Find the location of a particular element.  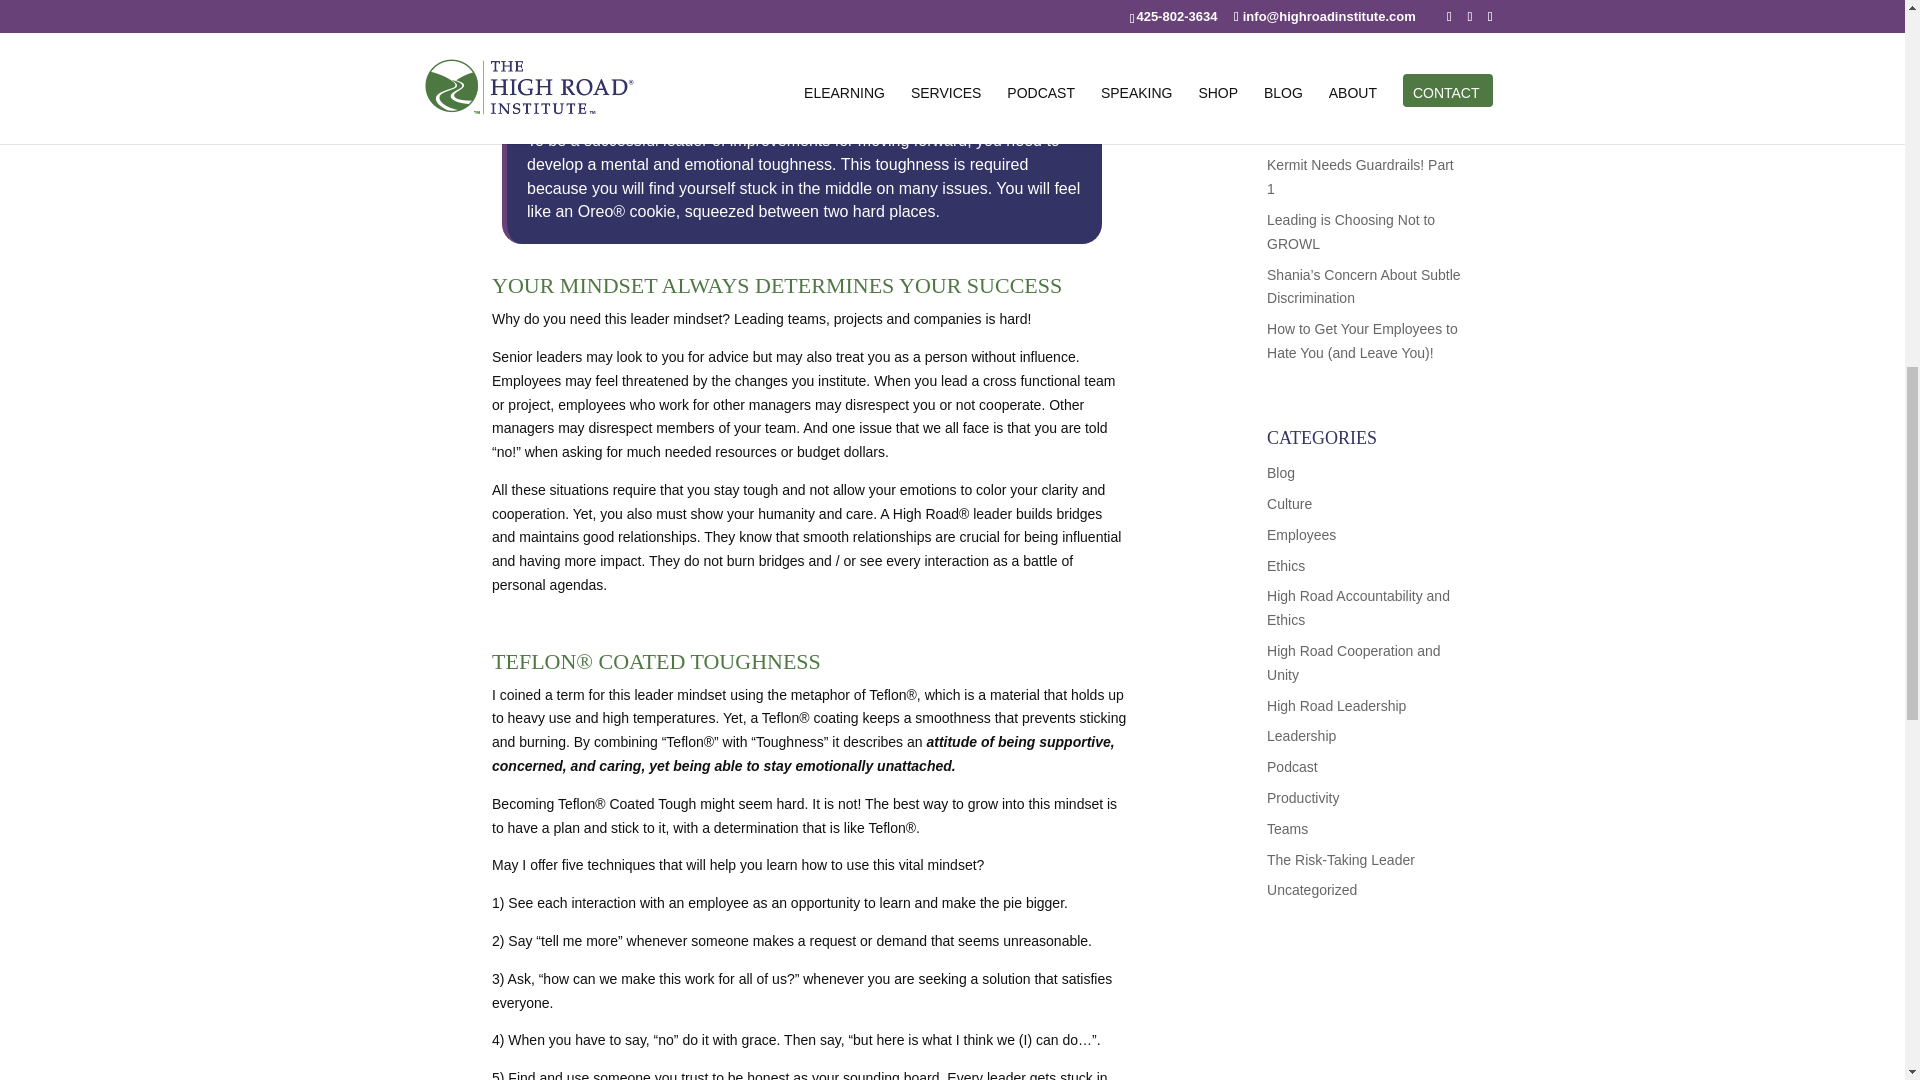

Kermit Needs Guardrails! Part 1 is located at coordinates (1360, 176).